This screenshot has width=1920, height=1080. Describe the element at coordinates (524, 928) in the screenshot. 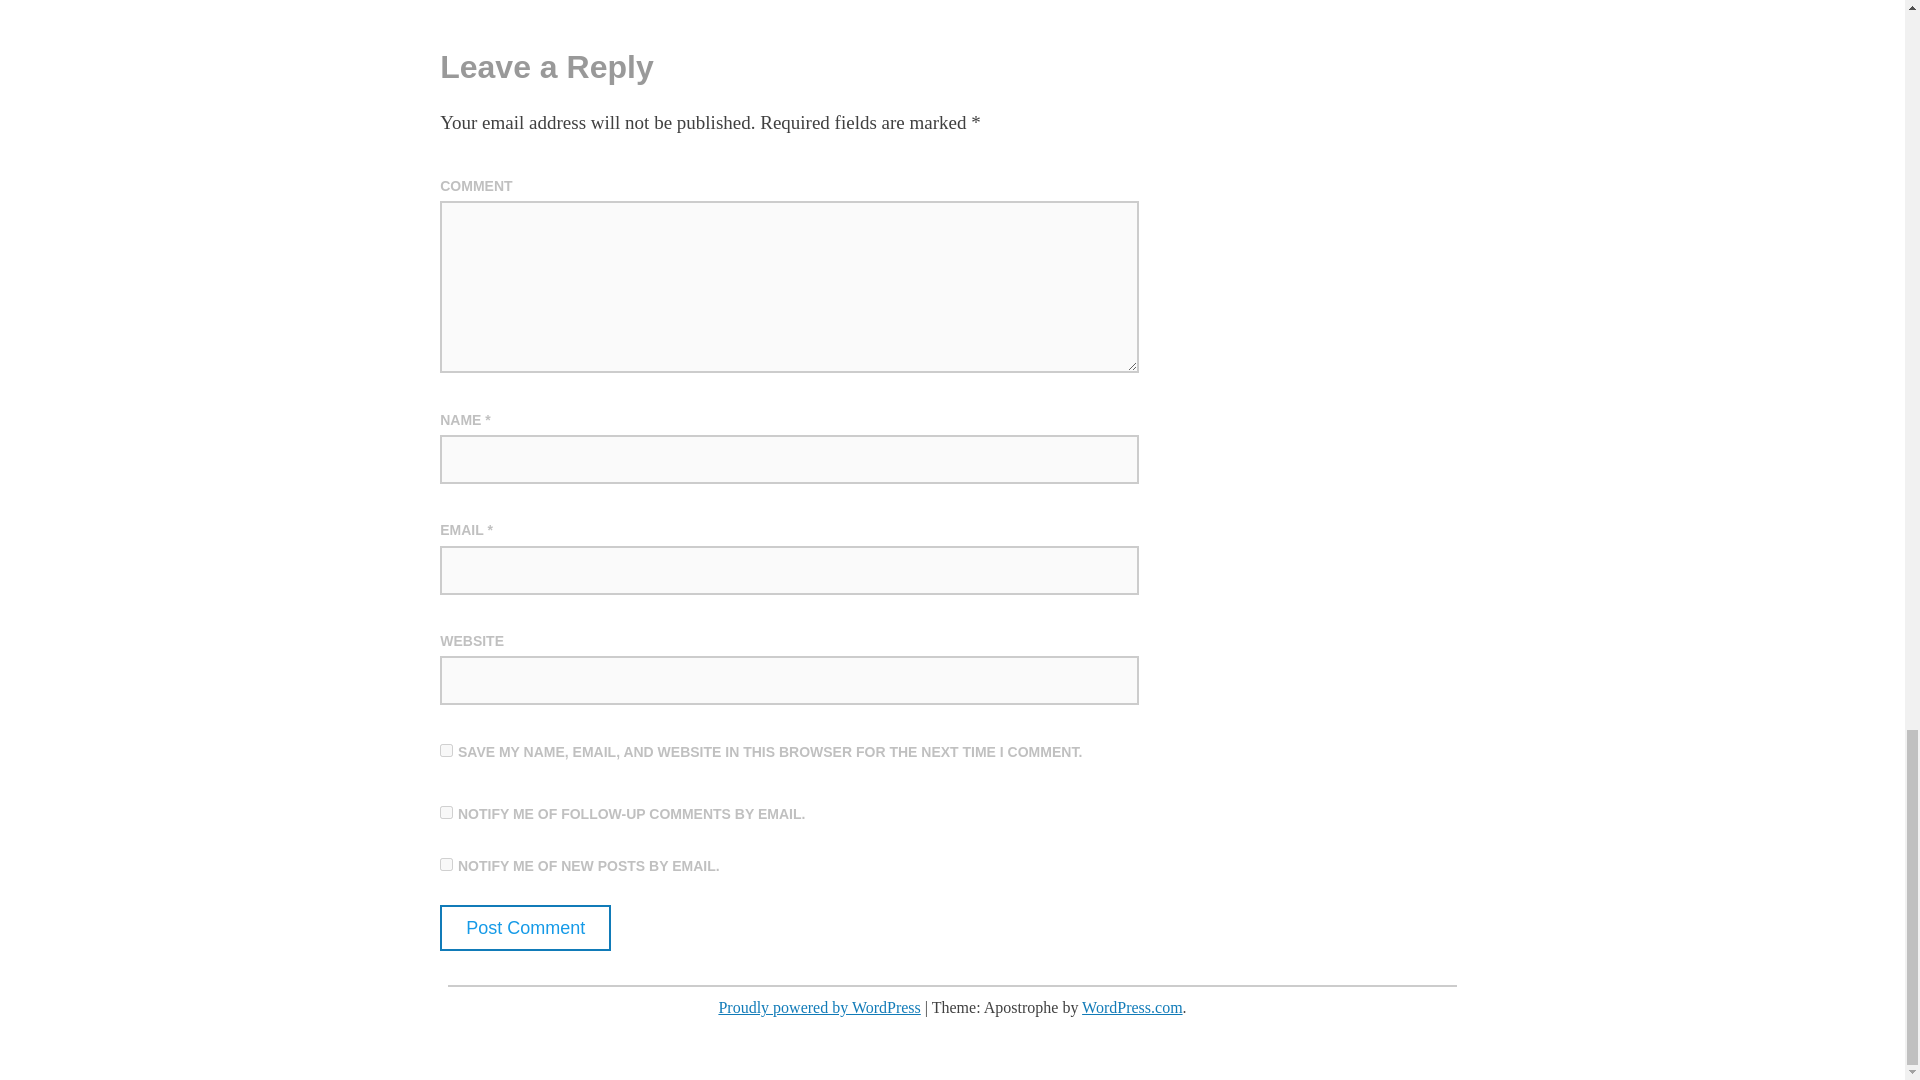

I see `Post Comment` at that location.